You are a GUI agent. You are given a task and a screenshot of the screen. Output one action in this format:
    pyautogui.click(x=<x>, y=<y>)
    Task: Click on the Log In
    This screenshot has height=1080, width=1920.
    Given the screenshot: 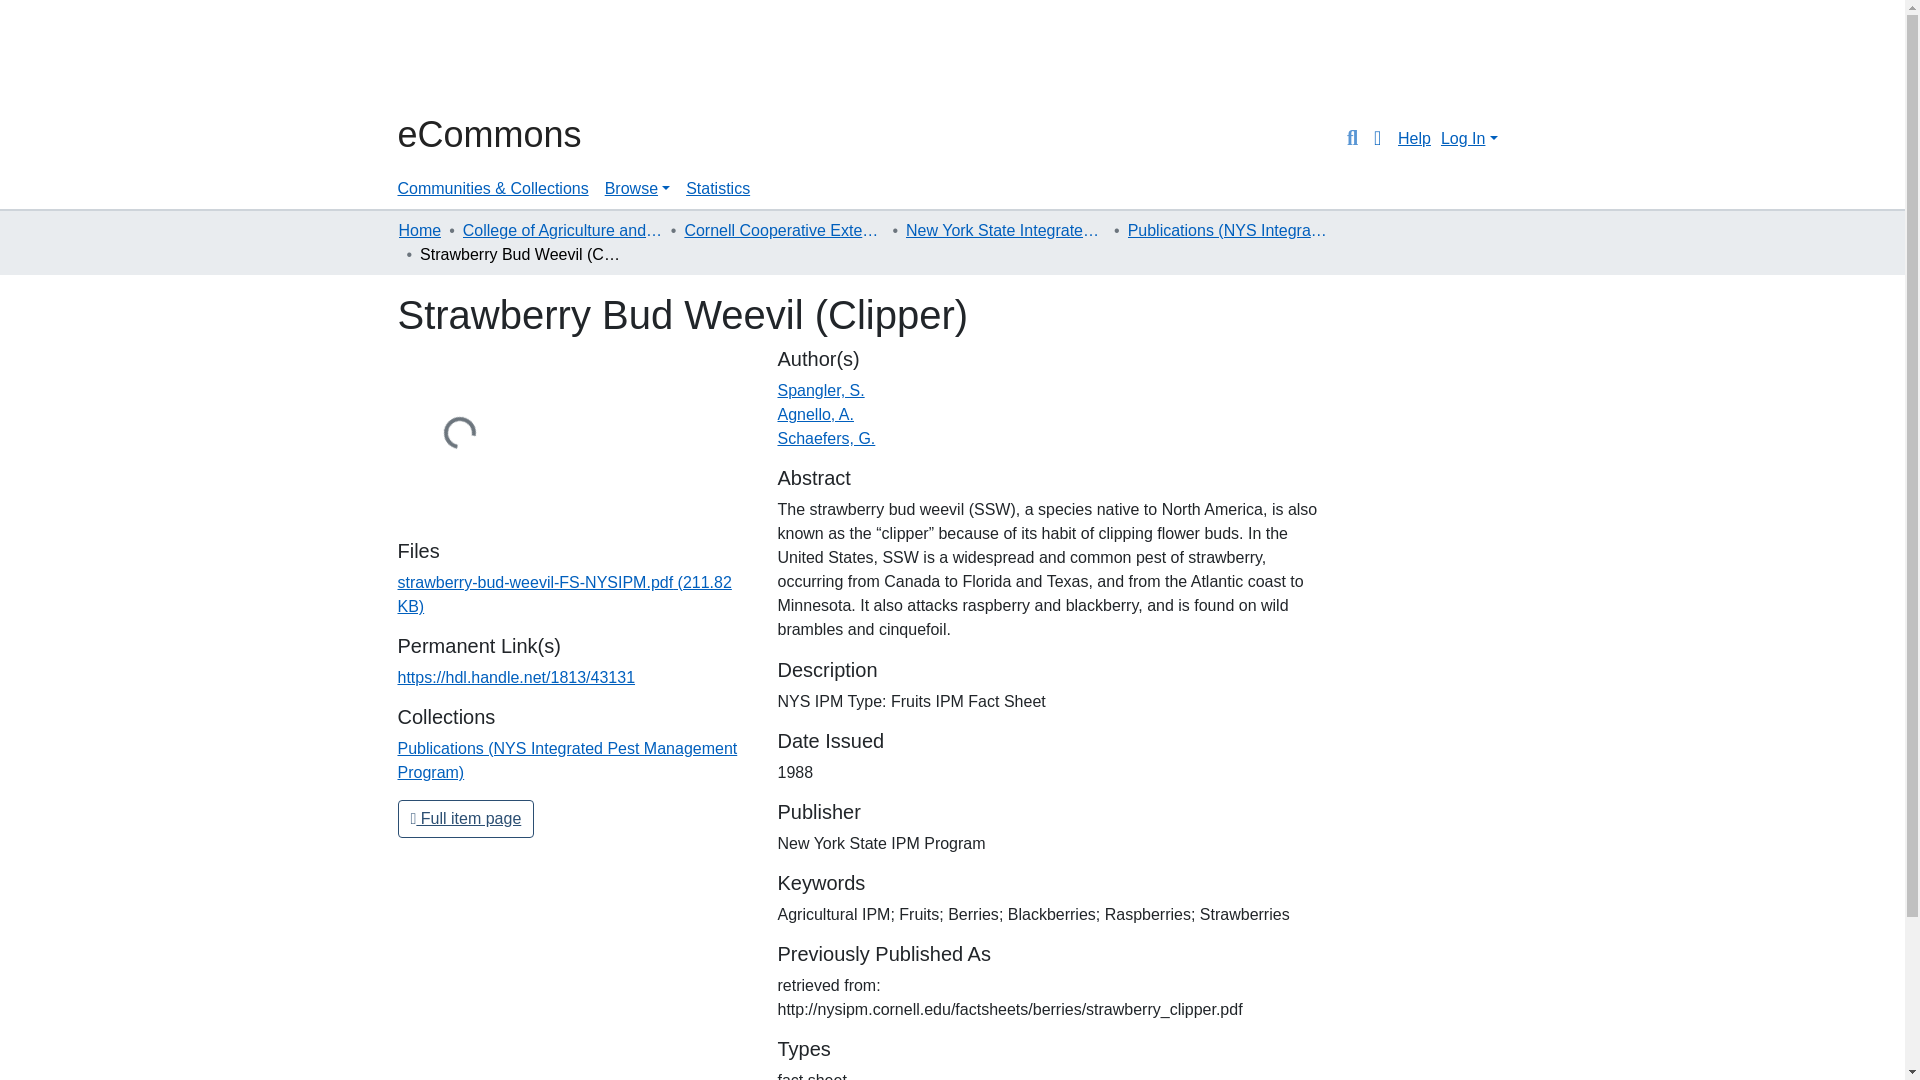 What is the action you would take?
    pyautogui.click(x=1468, y=138)
    